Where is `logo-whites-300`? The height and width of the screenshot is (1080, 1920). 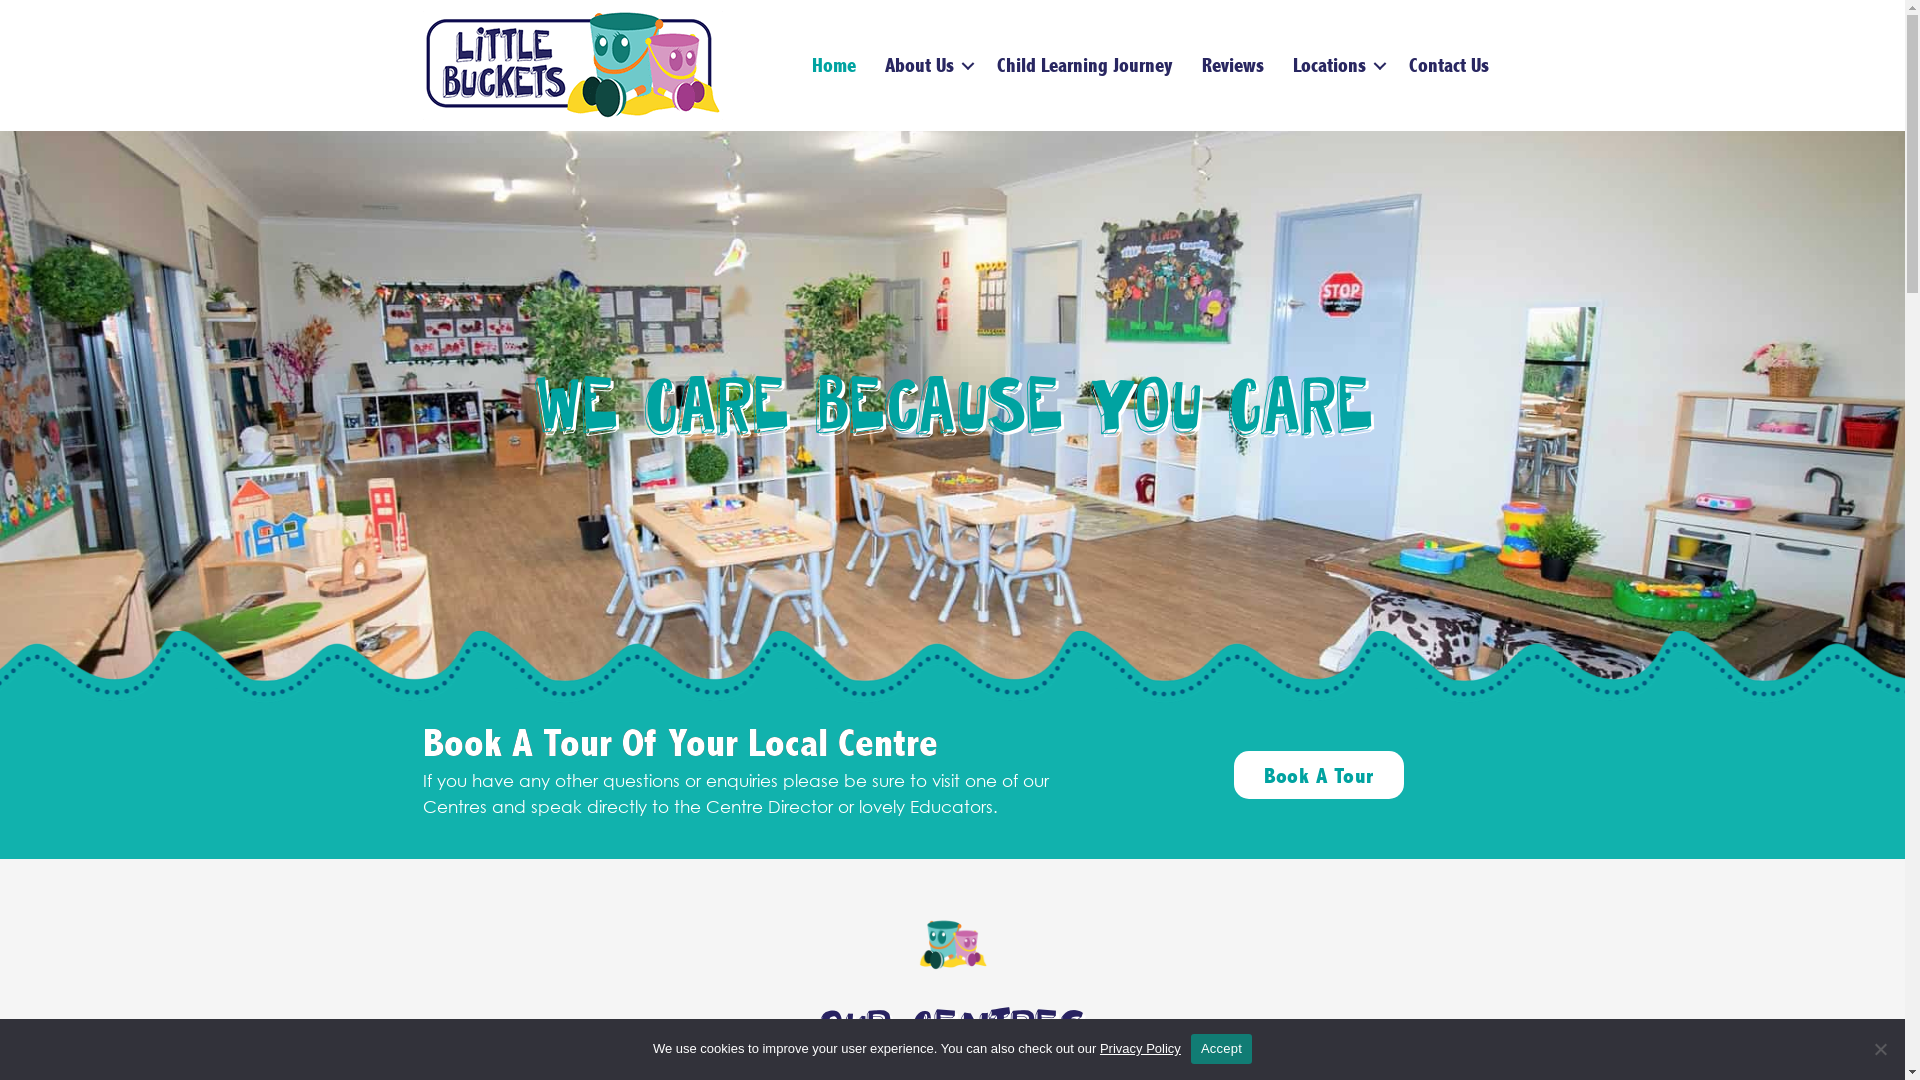 logo-whites-300 is located at coordinates (573, 66).